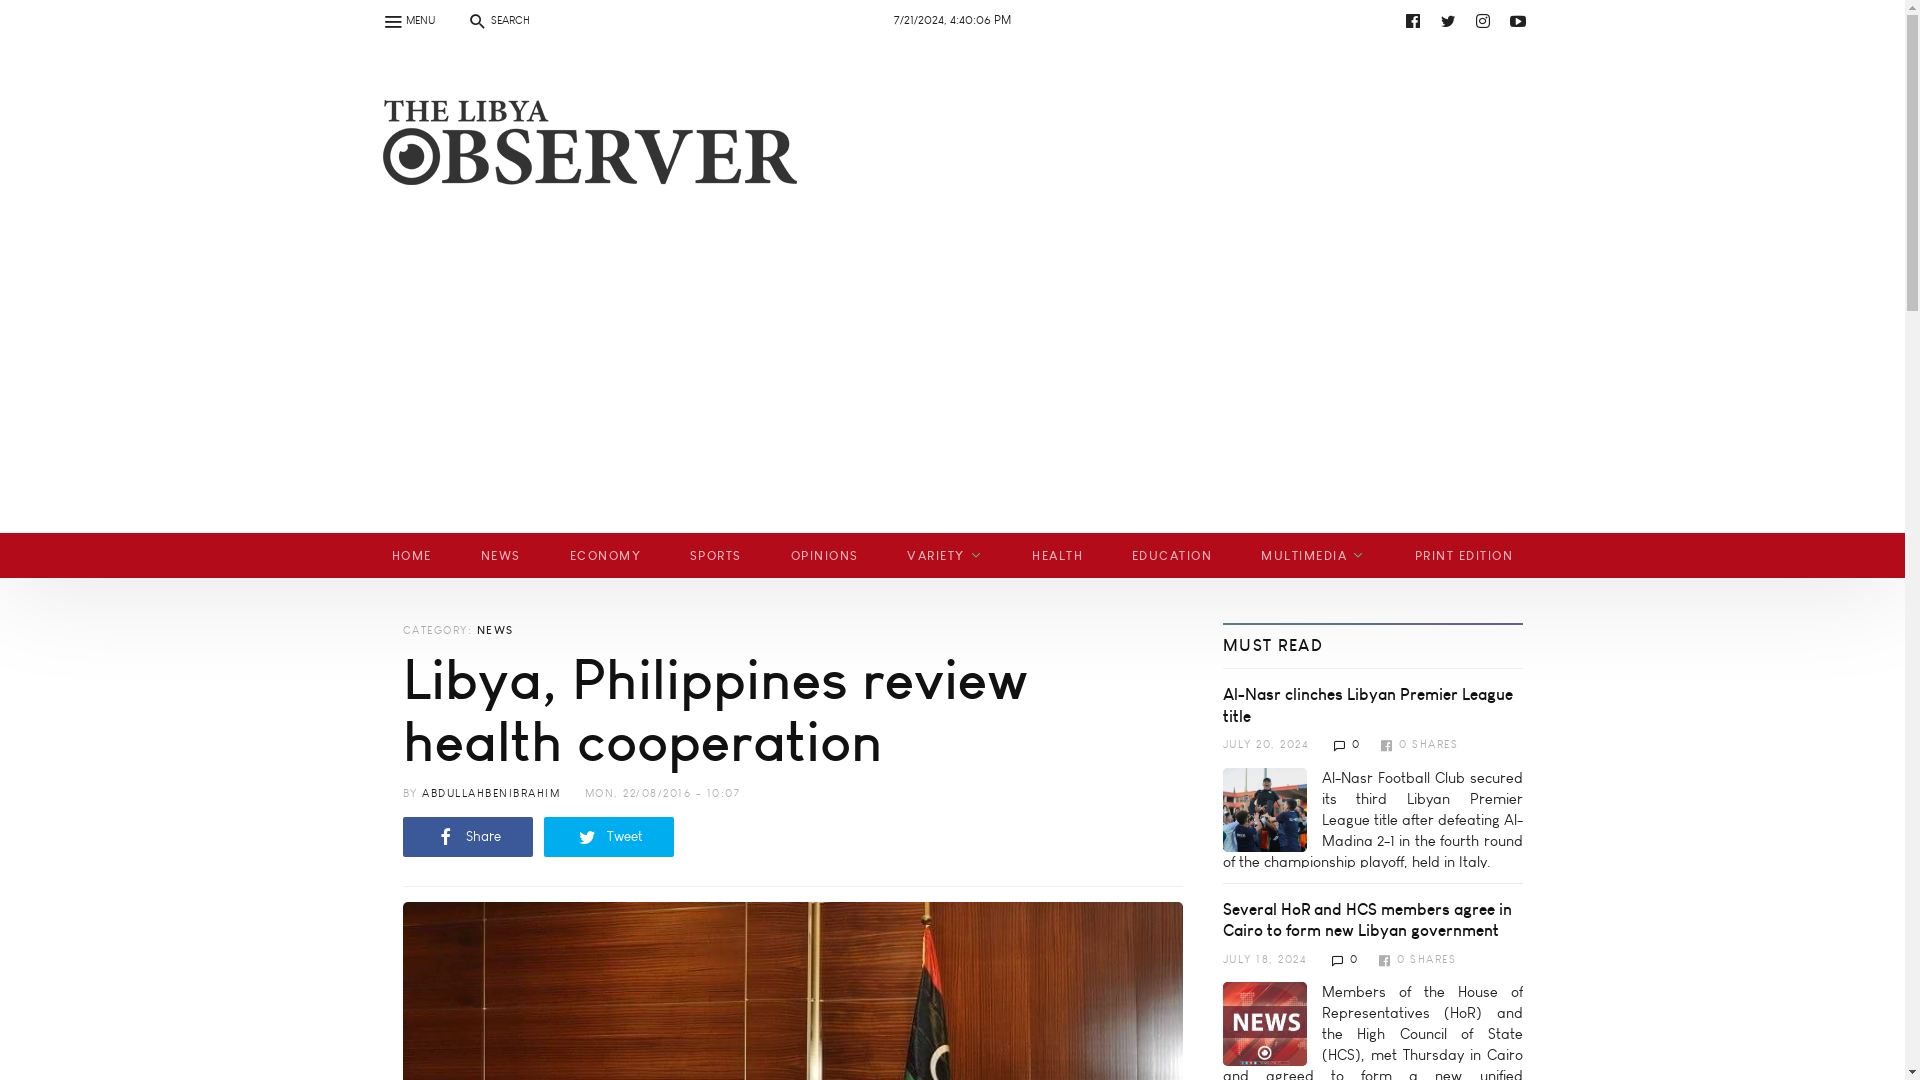 This screenshot has height=1080, width=1920. I want to click on MULTIMEDIA, so click(1313, 555).